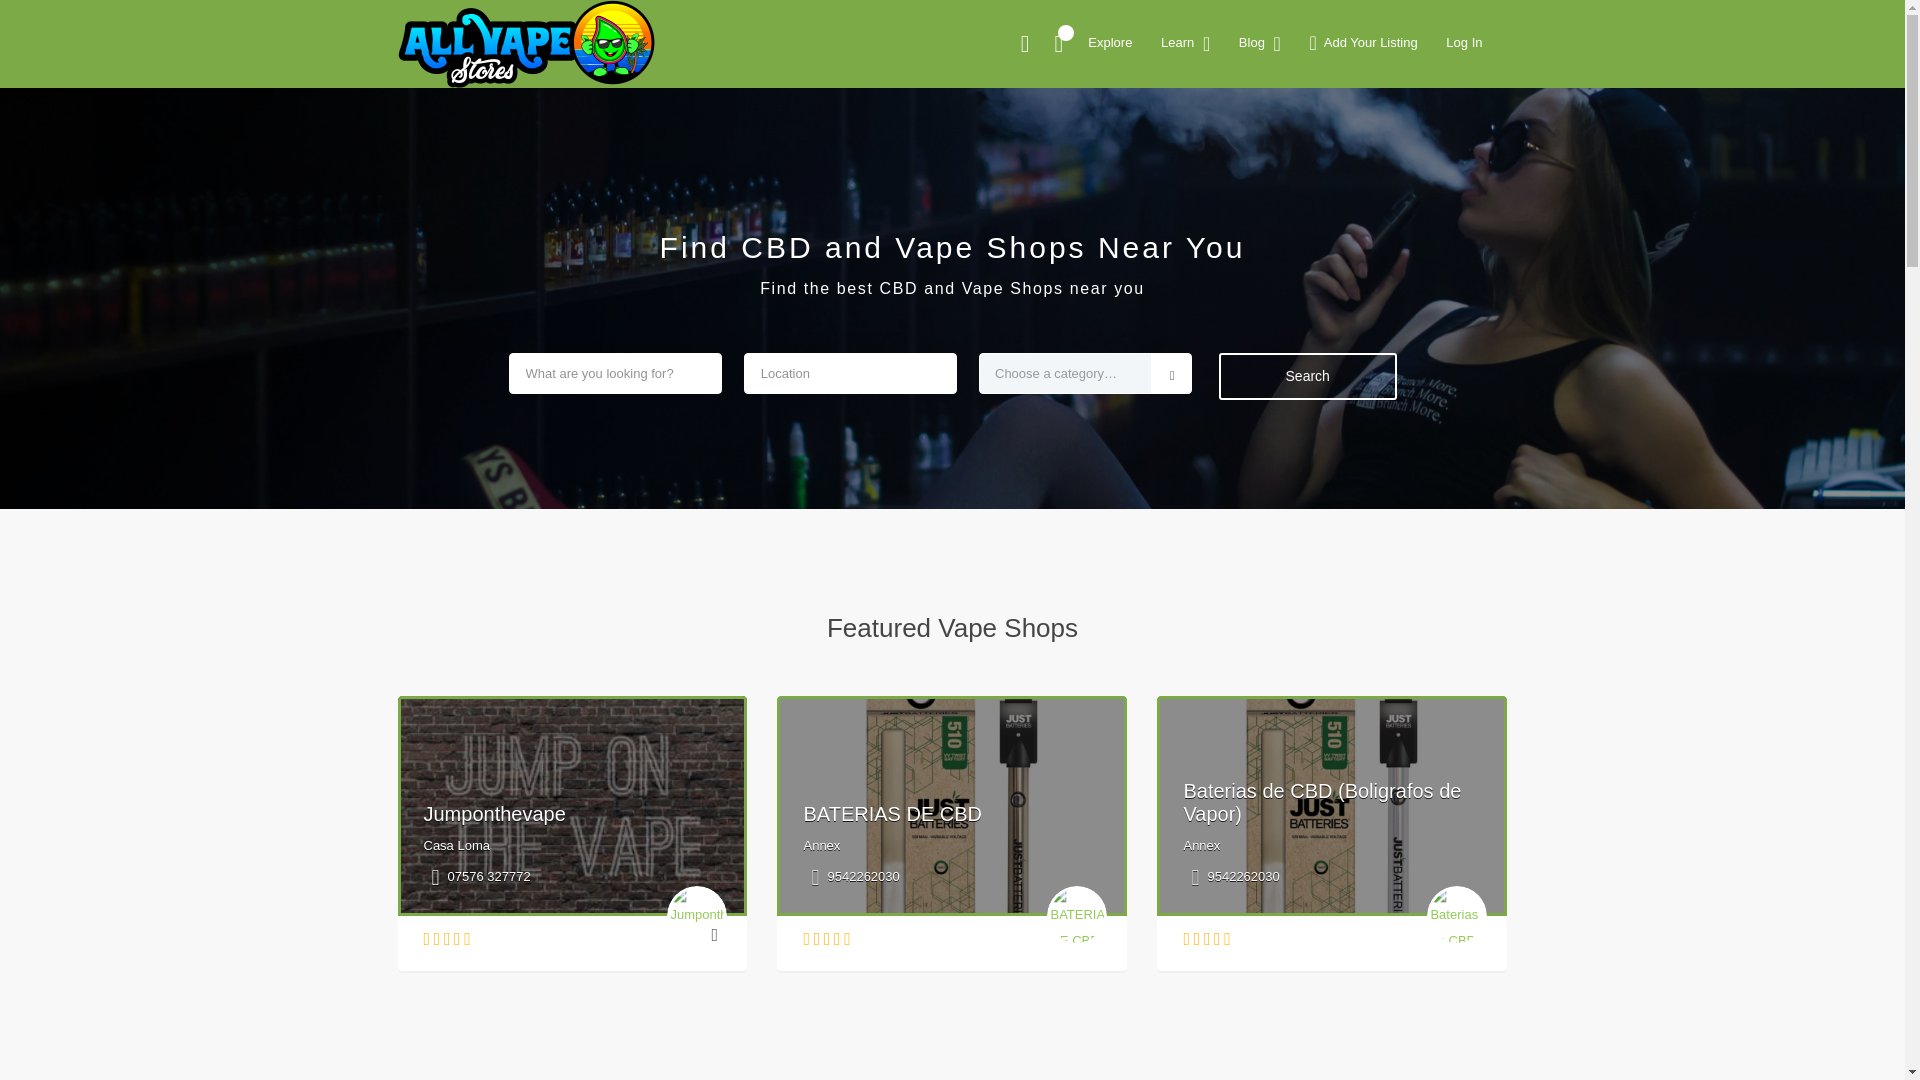 This screenshot has height=1080, width=1920. What do you see at coordinates (1306, 468) in the screenshot?
I see `Disclaimer` at bounding box center [1306, 468].